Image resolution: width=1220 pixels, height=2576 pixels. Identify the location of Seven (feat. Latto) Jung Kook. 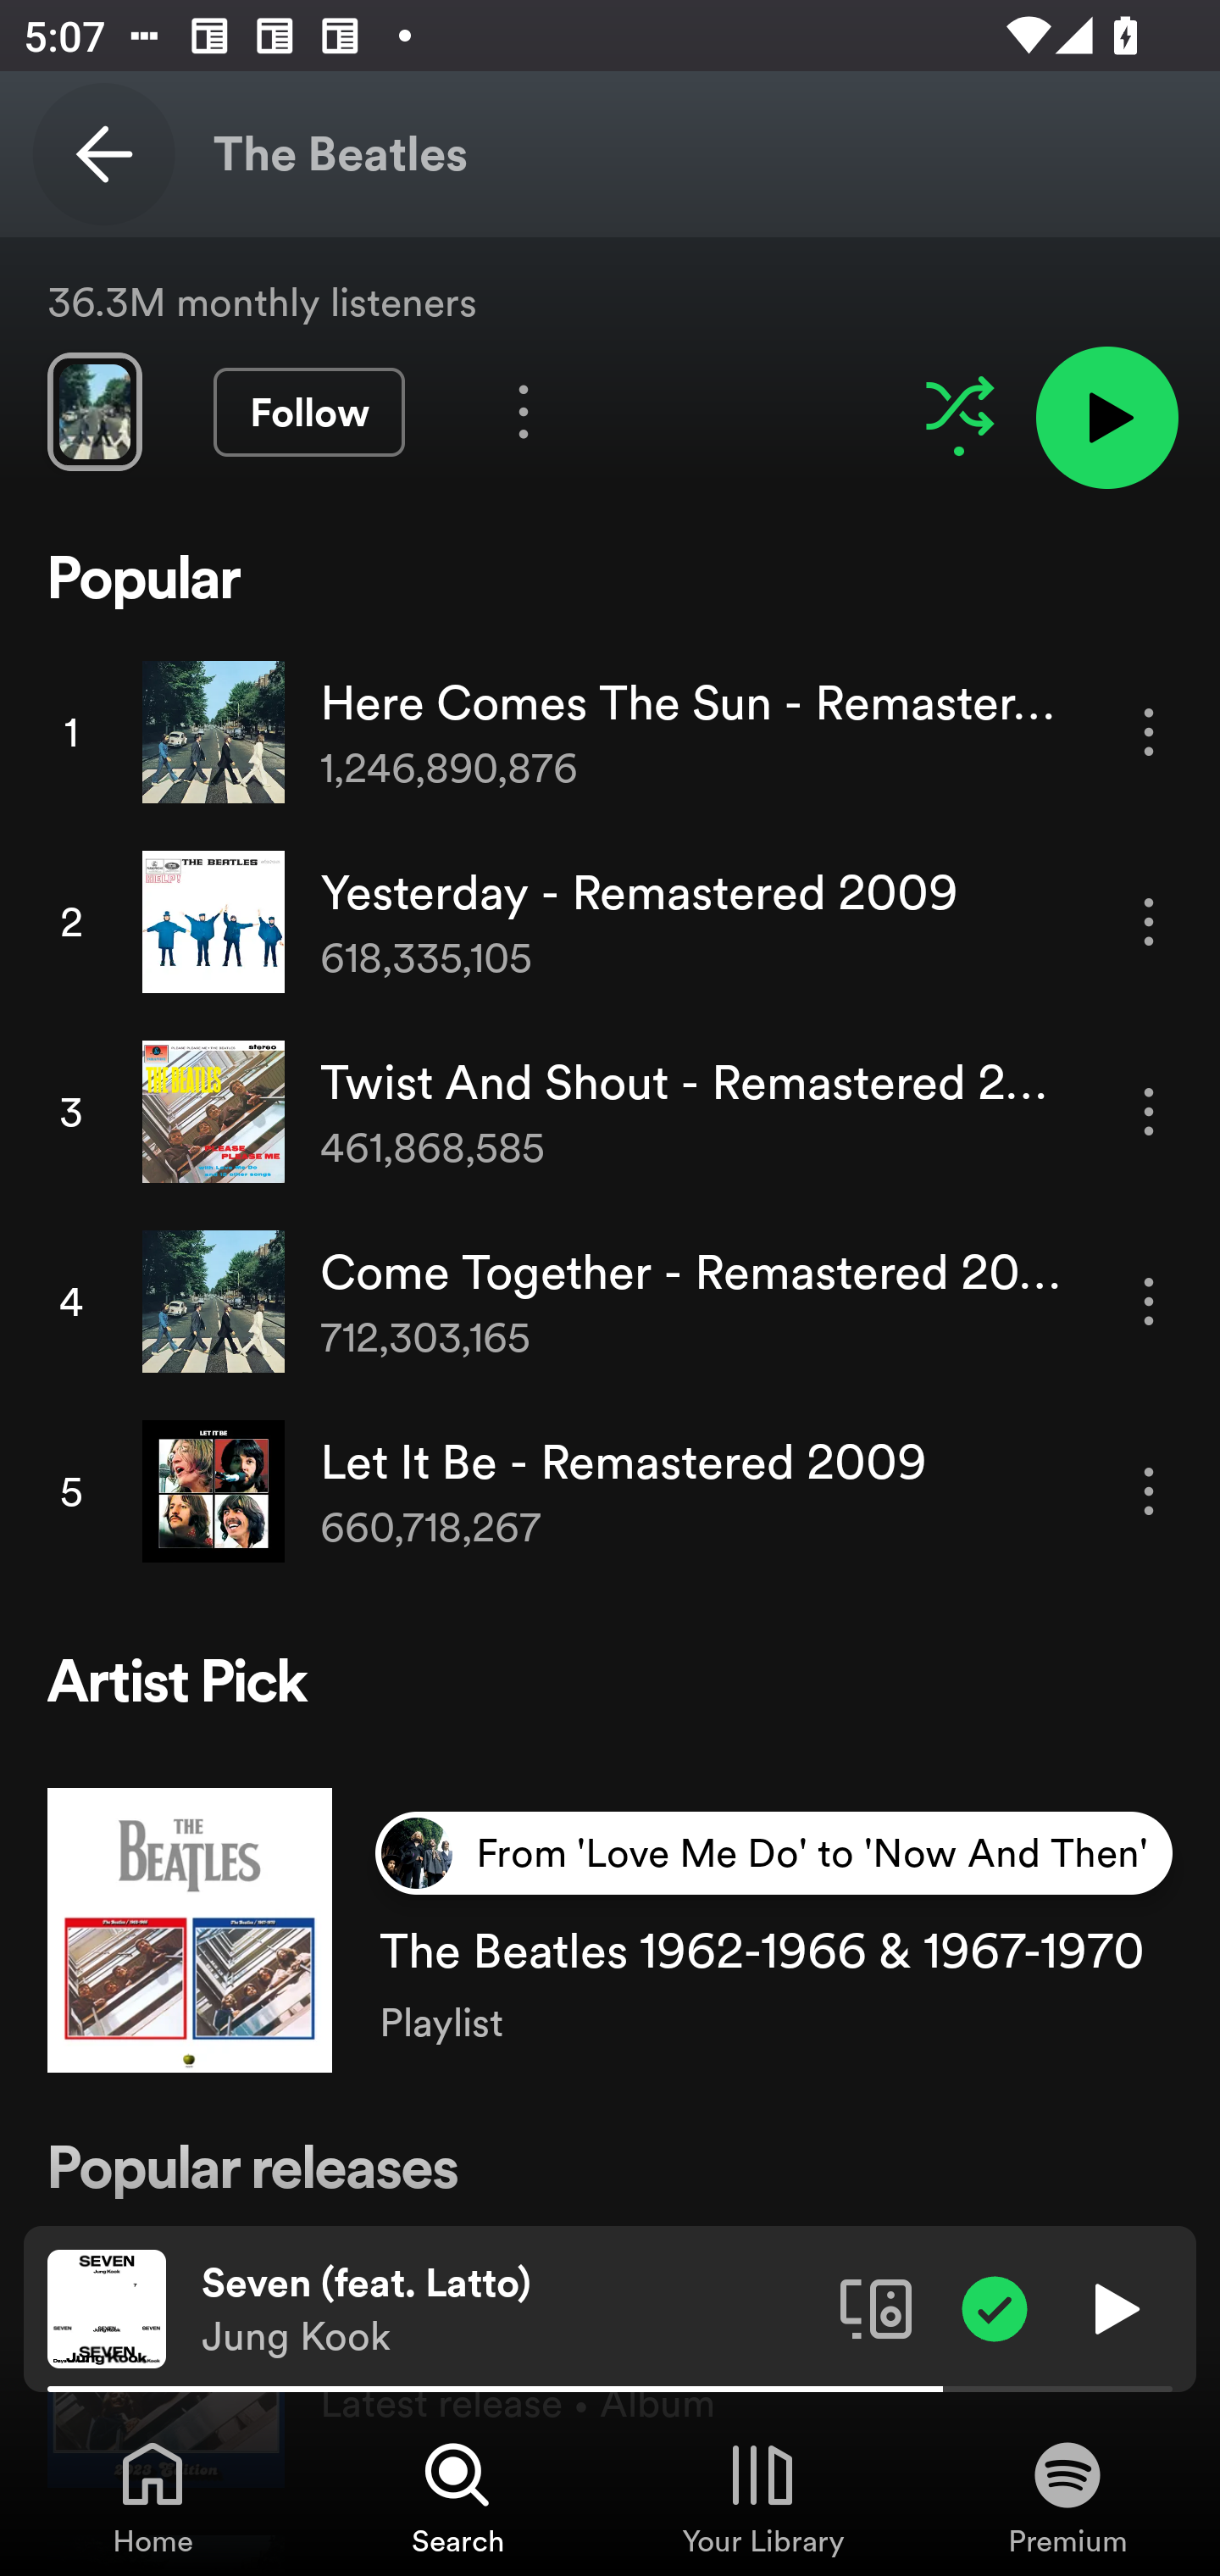
(508, 2309).